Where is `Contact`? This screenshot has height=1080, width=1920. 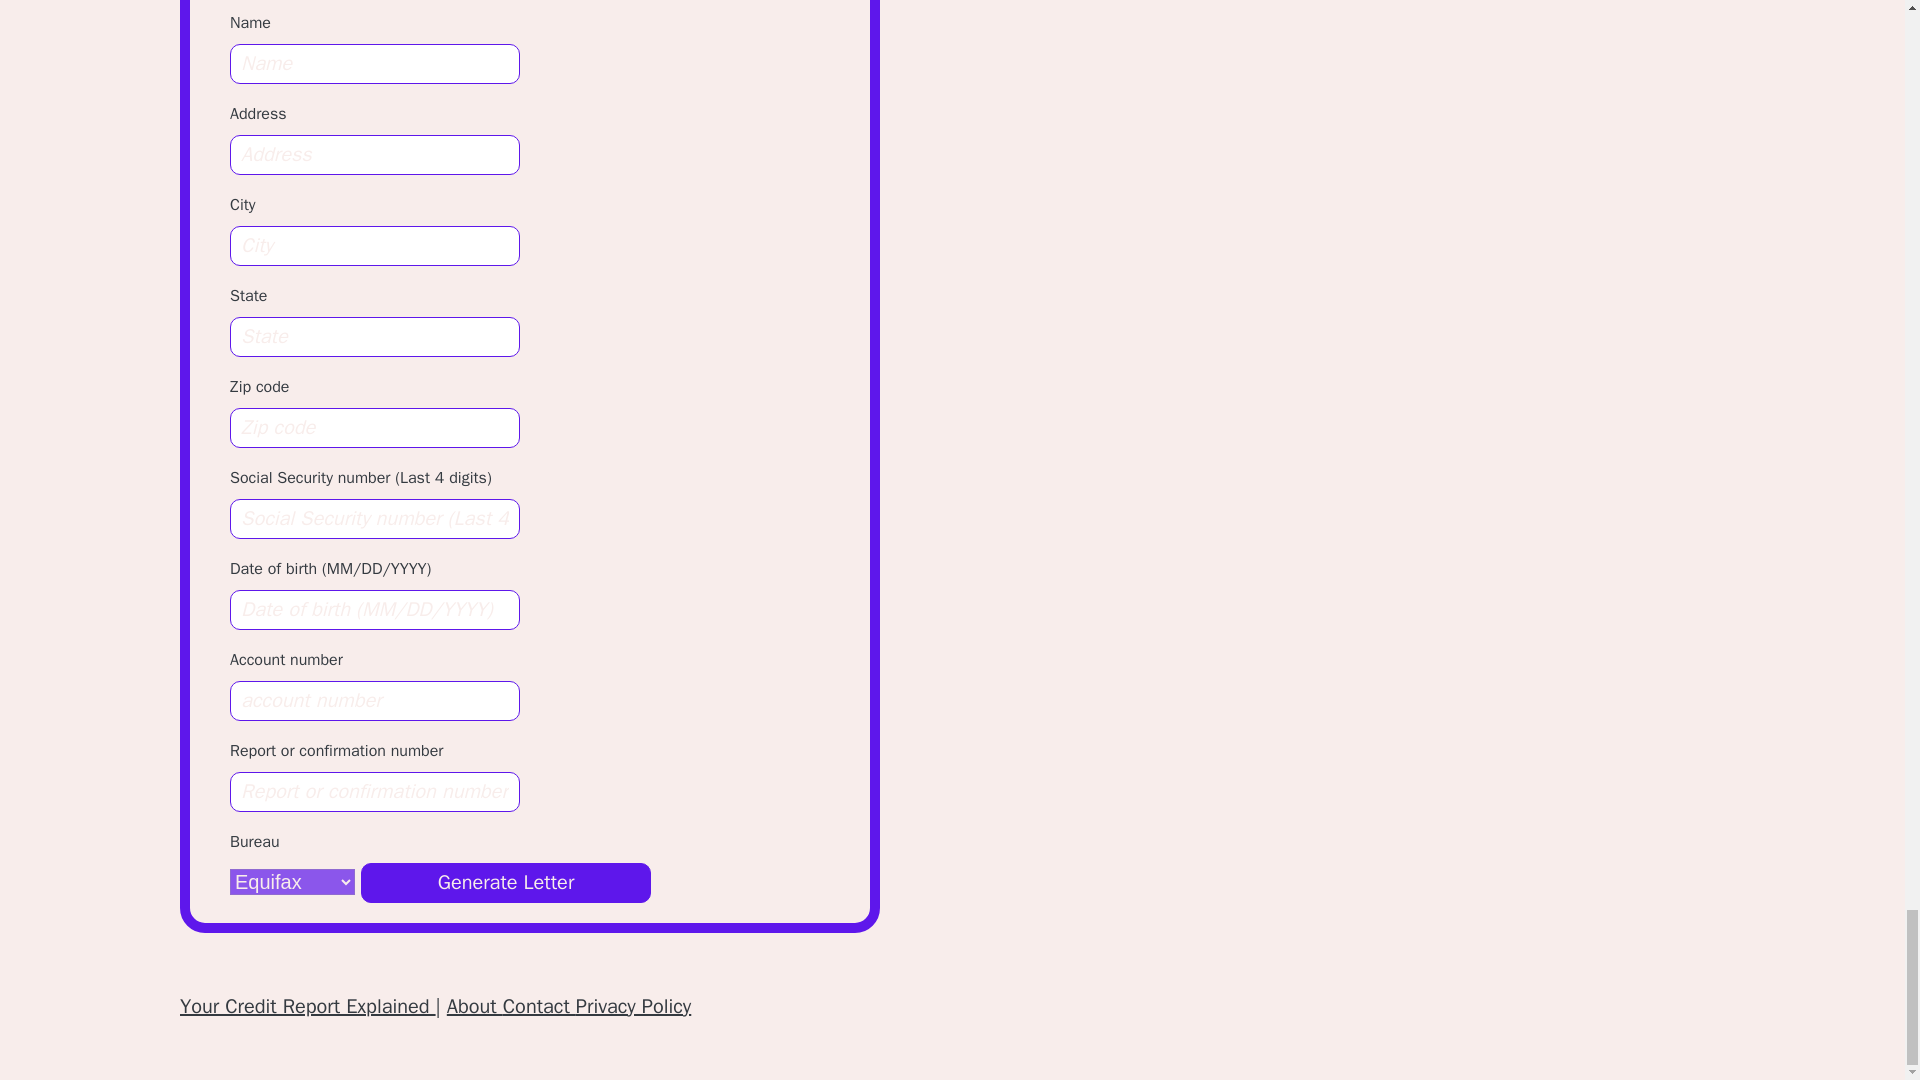
Contact is located at coordinates (540, 1006).